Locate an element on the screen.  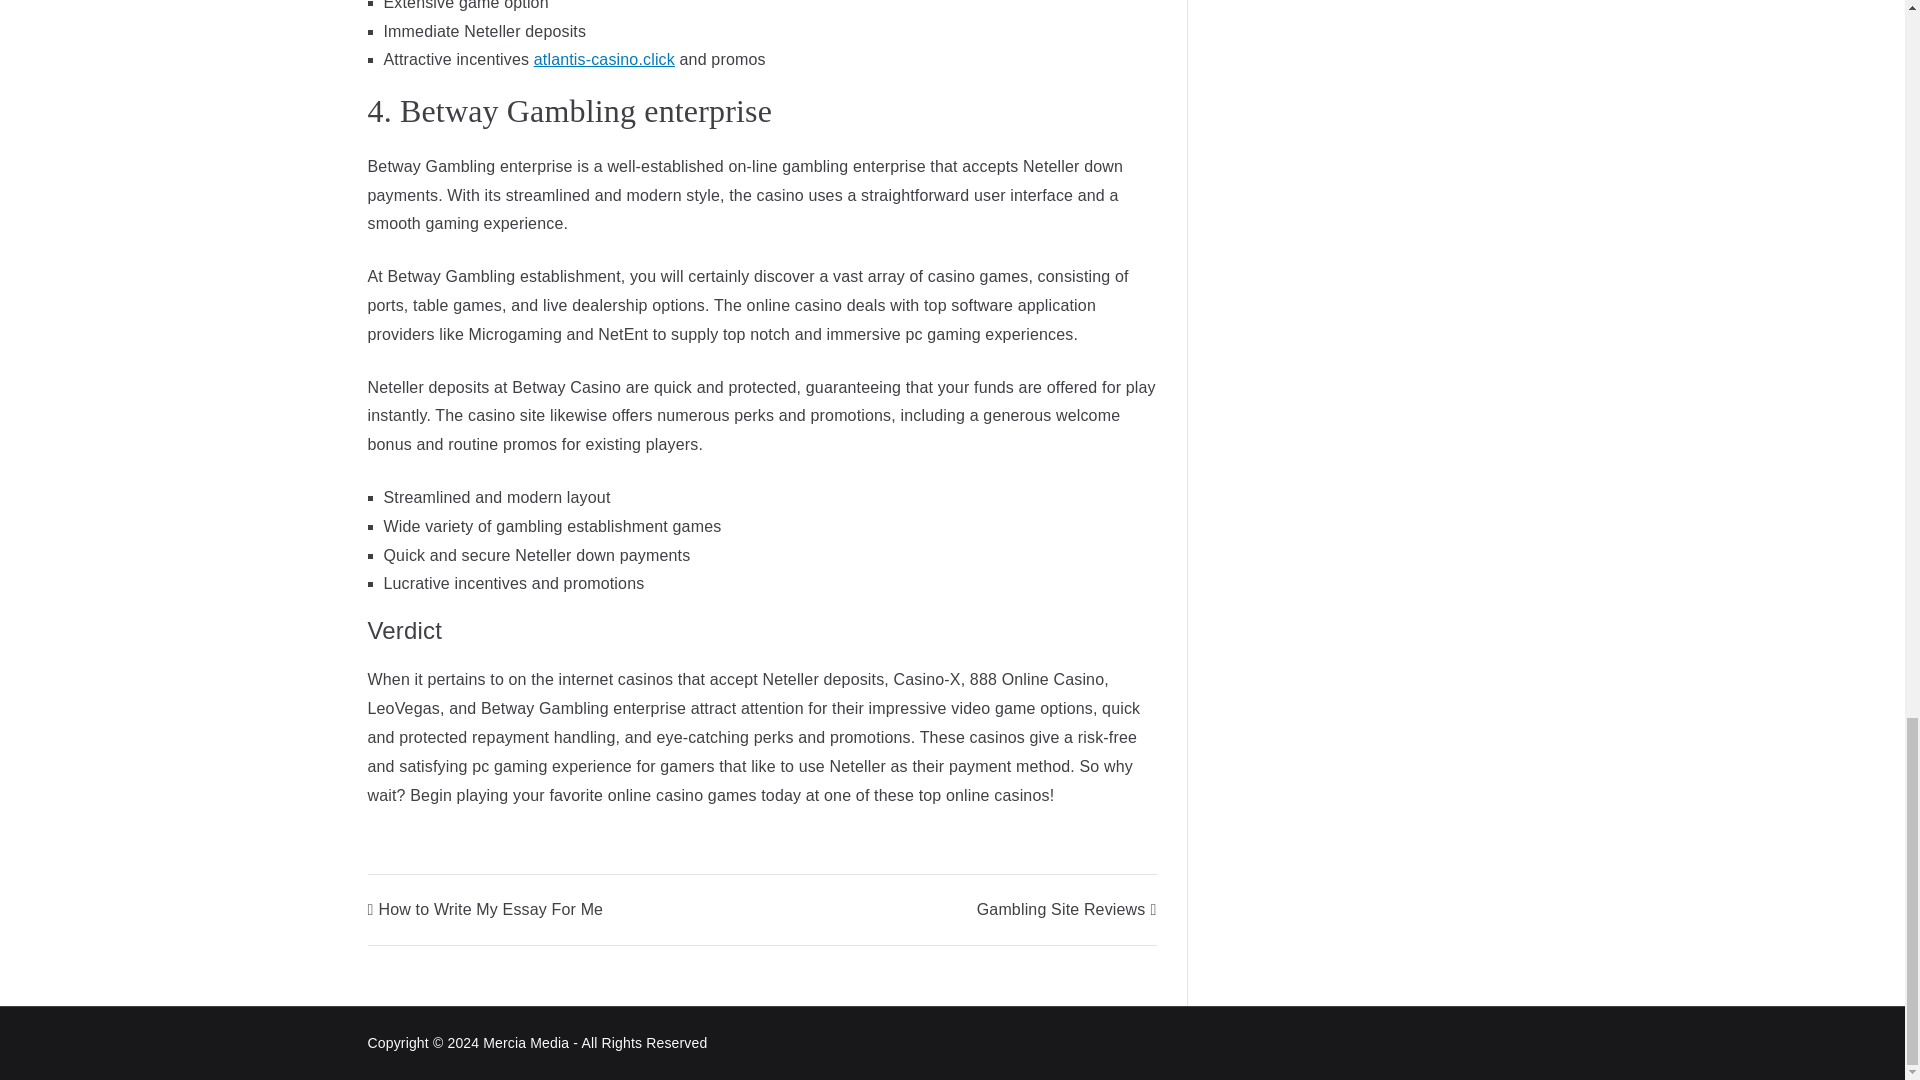
Mercia Media is located at coordinates (526, 1042).